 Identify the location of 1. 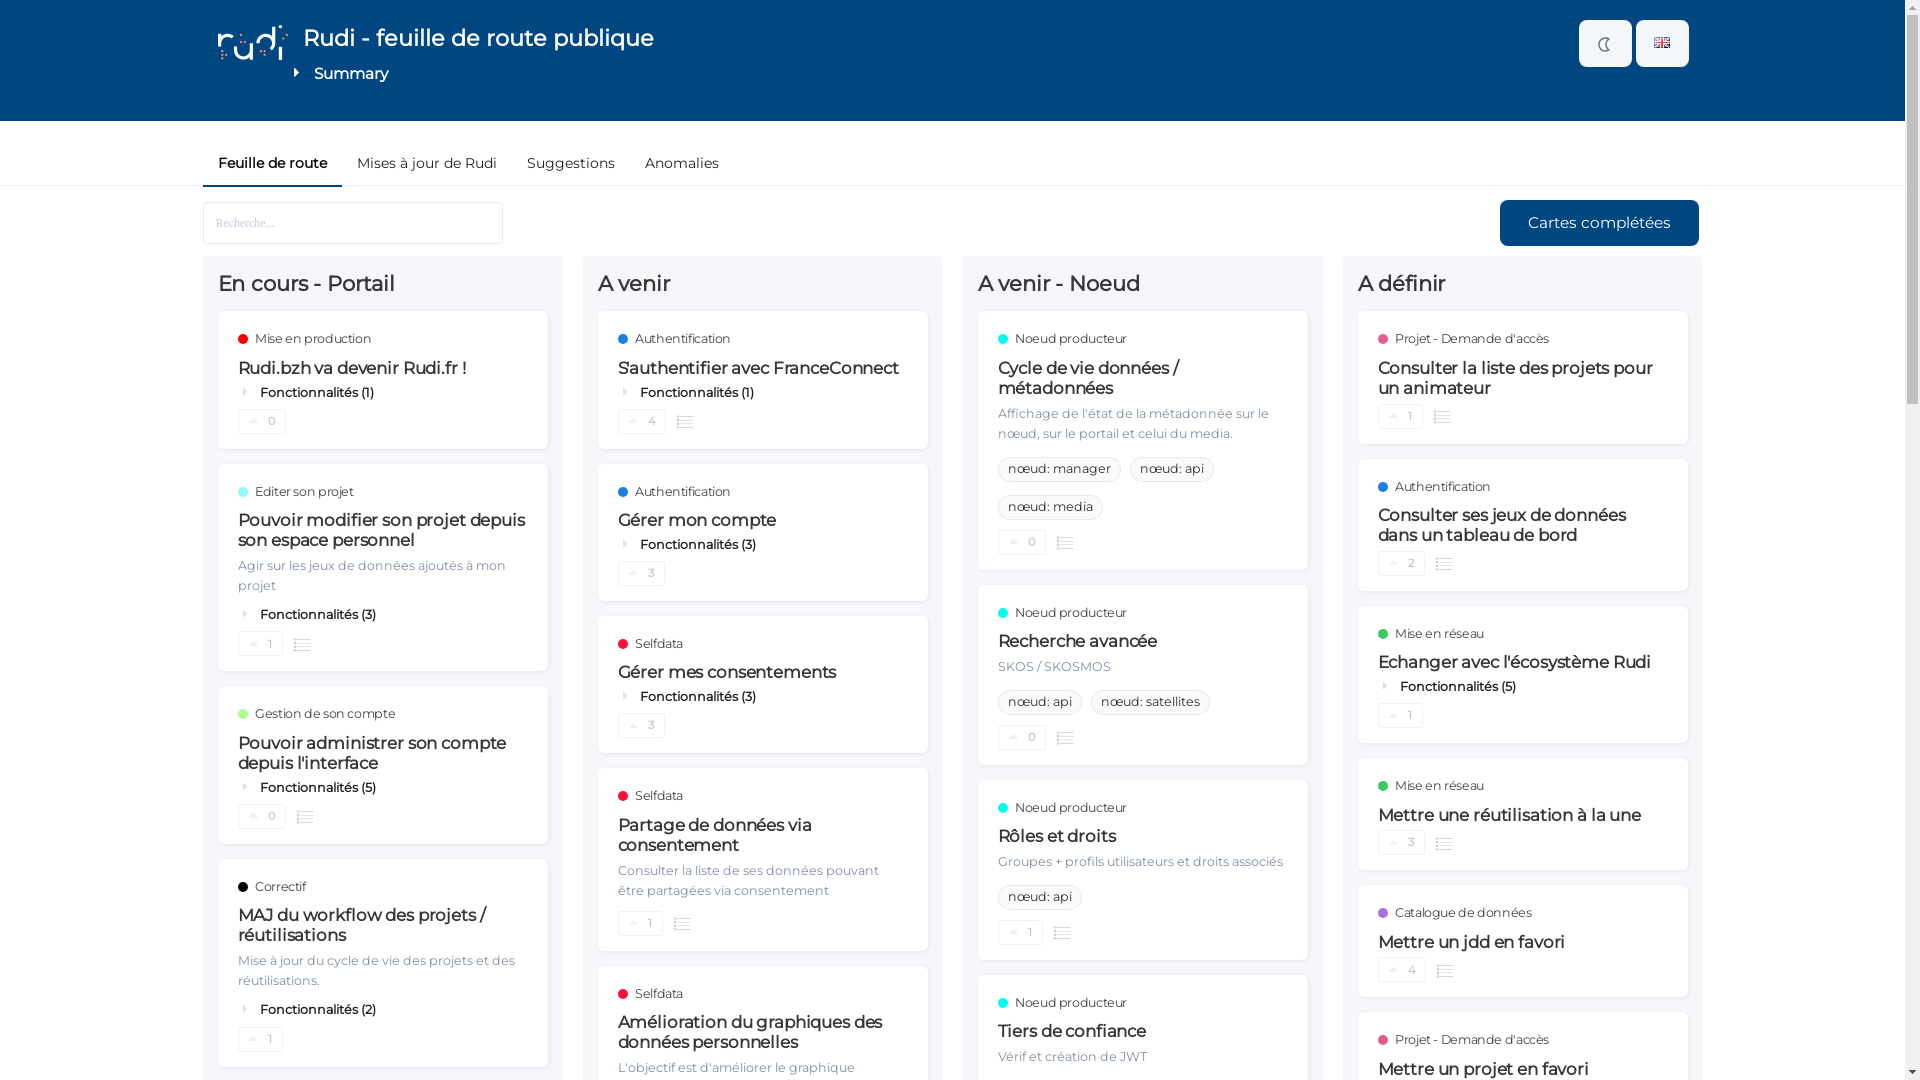
(640, 924).